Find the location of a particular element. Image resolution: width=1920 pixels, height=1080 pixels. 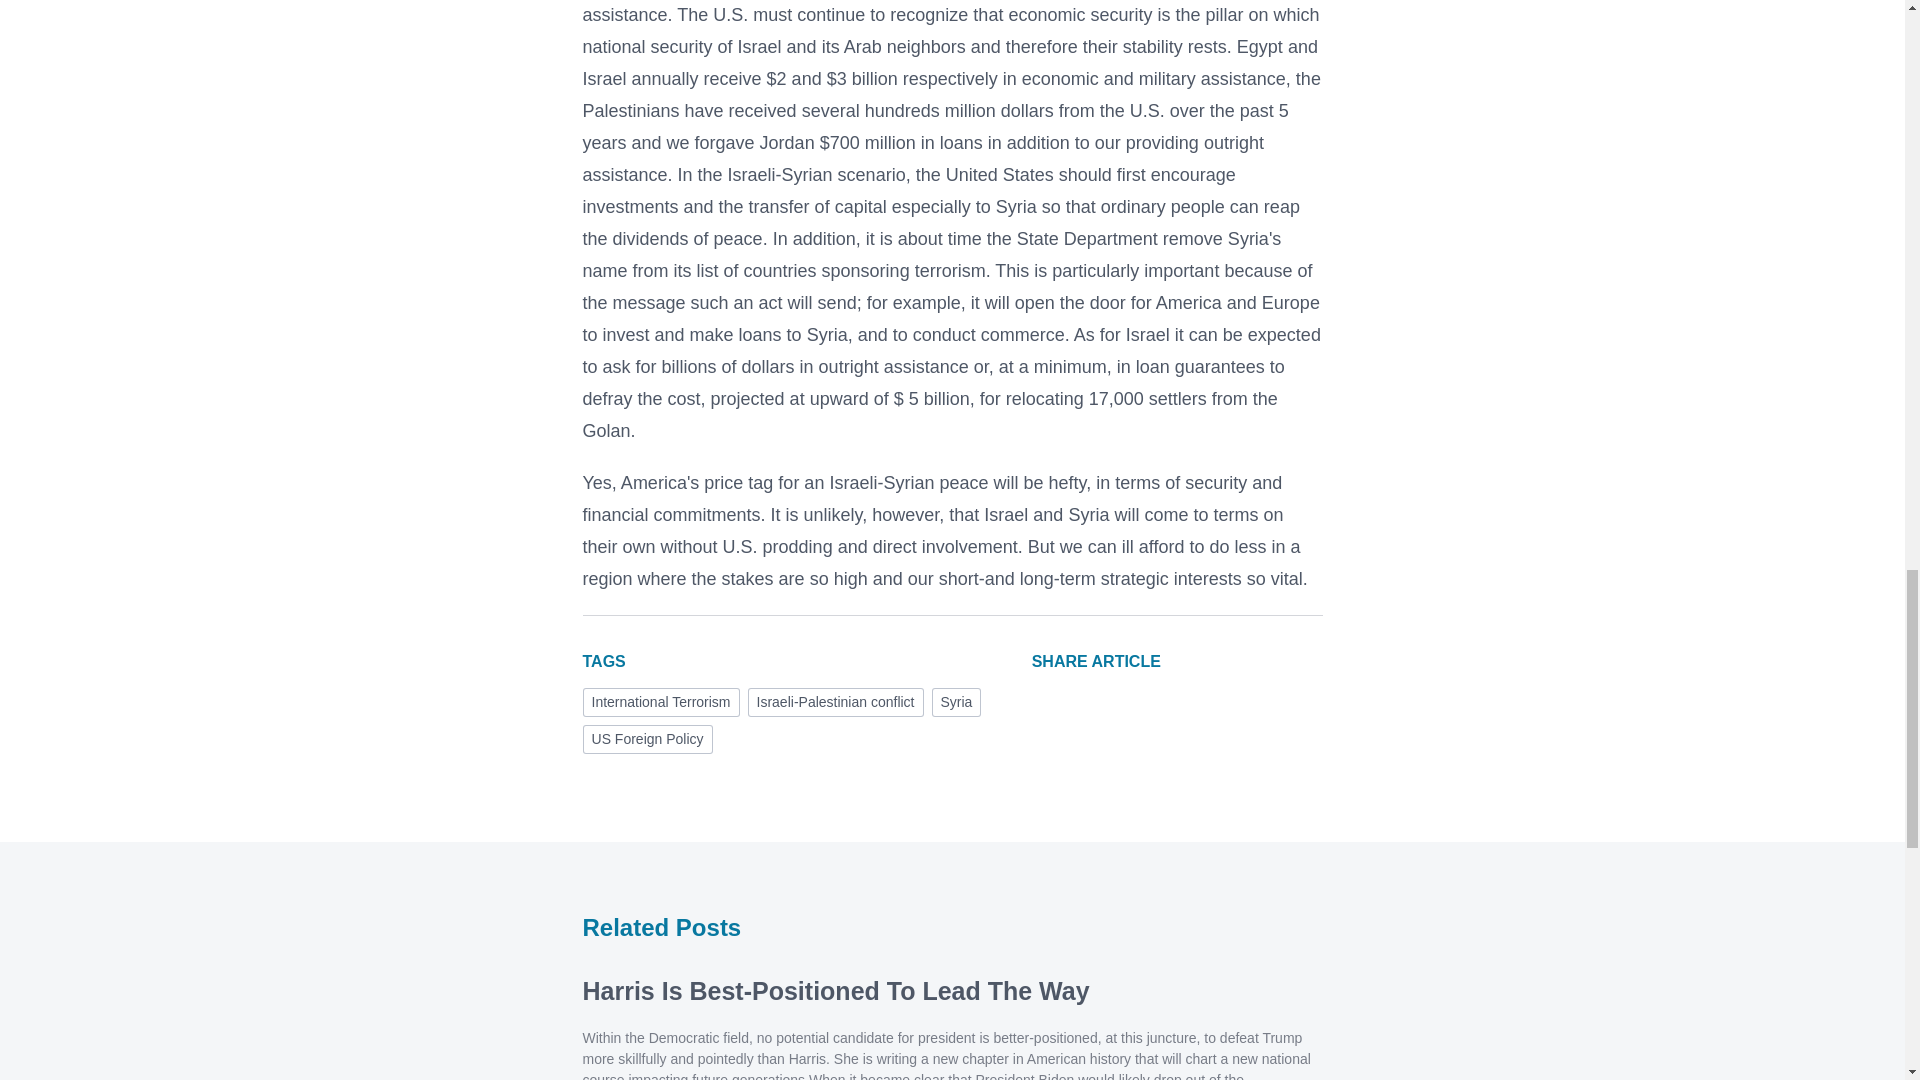

International Terrorism is located at coordinates (660, 702).